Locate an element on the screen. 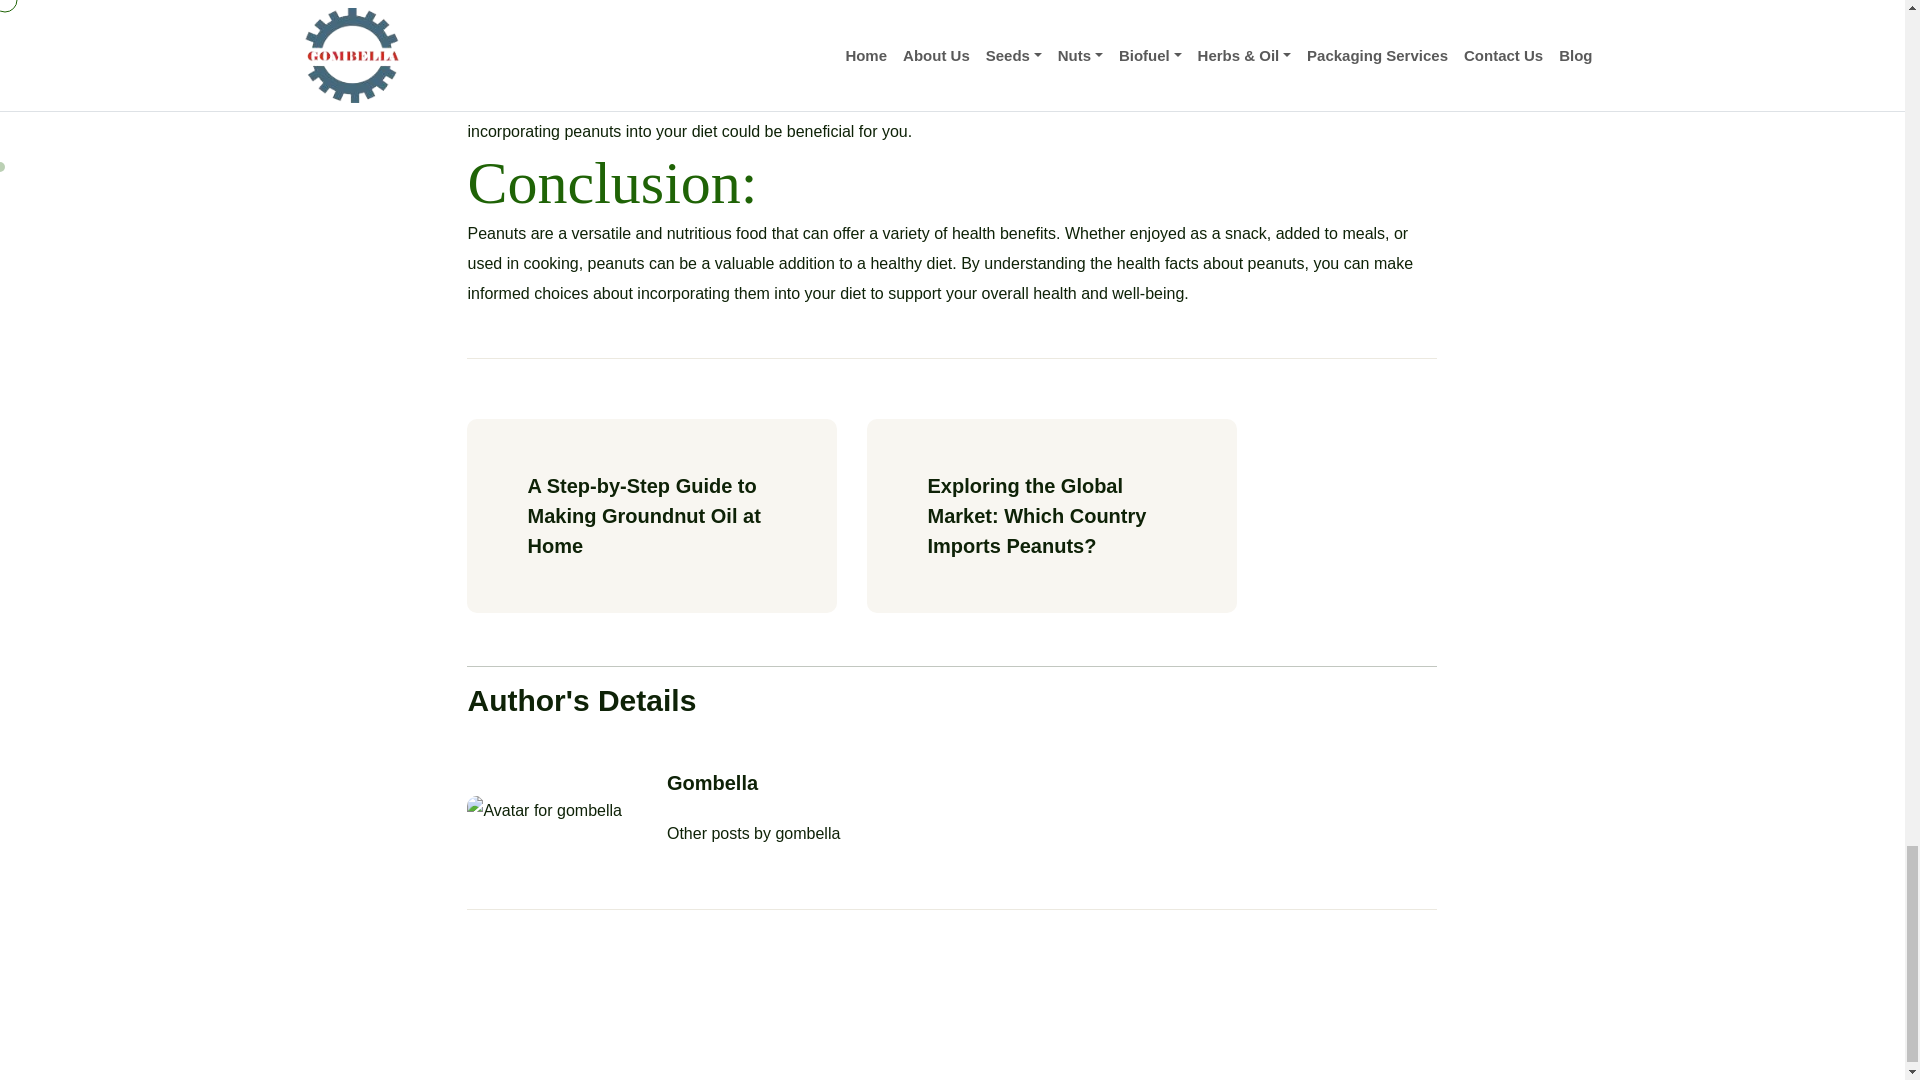  Posts by gombella is located at coordinates (808, 834).